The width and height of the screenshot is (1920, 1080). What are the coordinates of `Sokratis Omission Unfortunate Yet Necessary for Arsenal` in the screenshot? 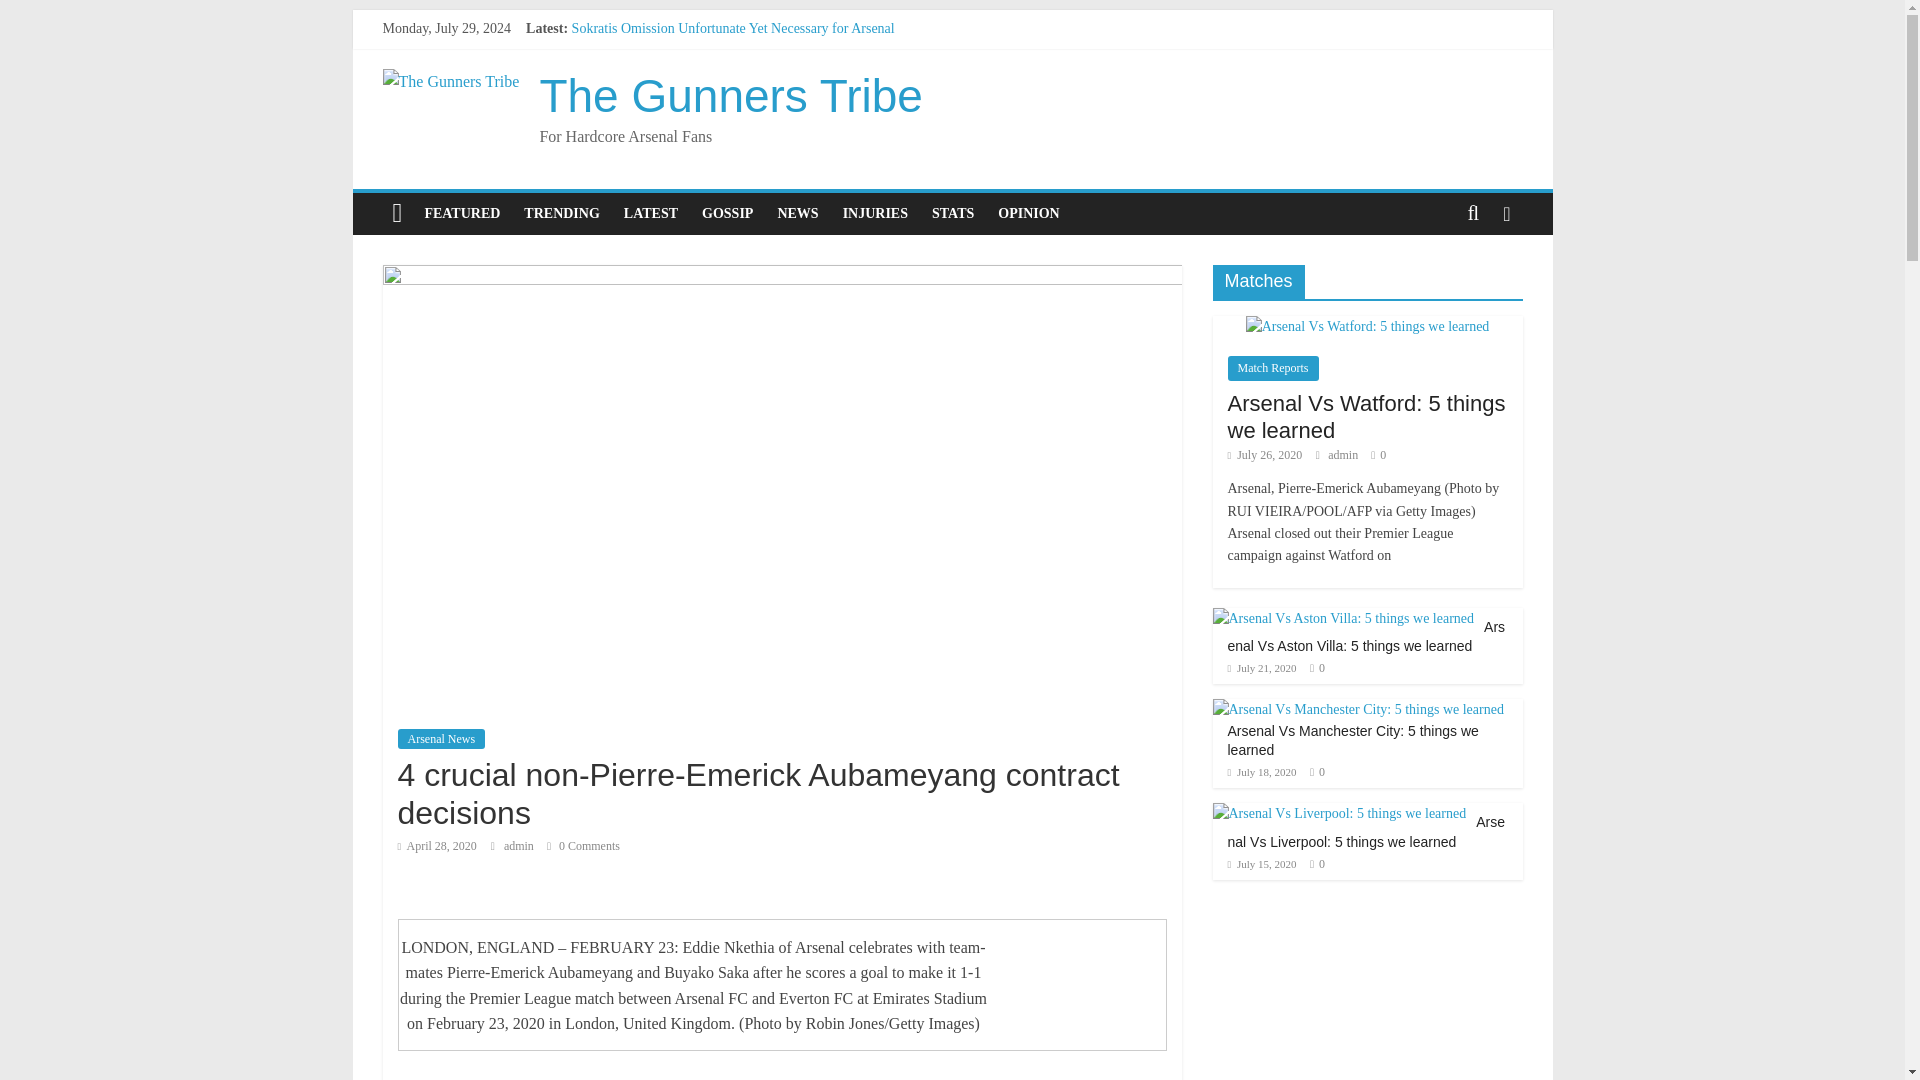 It's located at (733, 28).